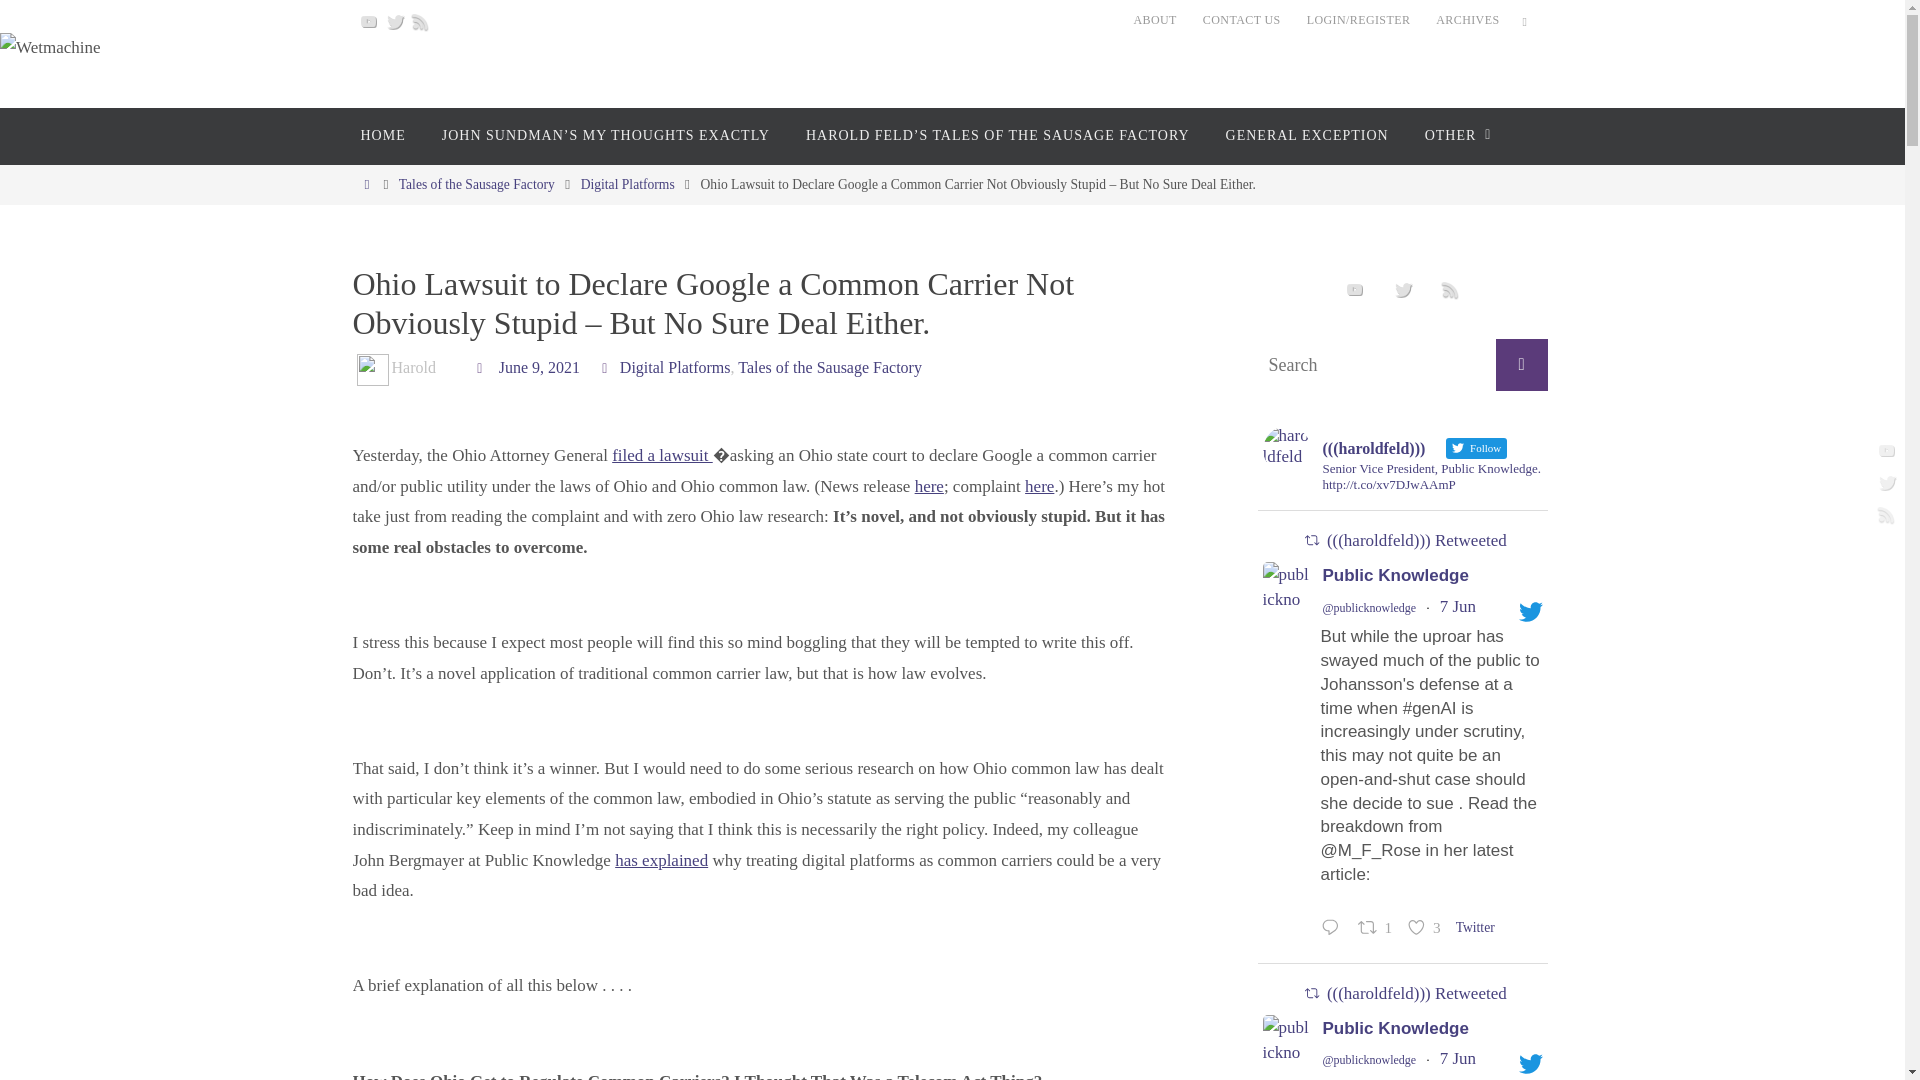 The height and width of the screenshot is (1080, 1920). What do you see at coordinates (419, 20) in the screenshot?
I see `RSS` at bounding box center [419, 20].